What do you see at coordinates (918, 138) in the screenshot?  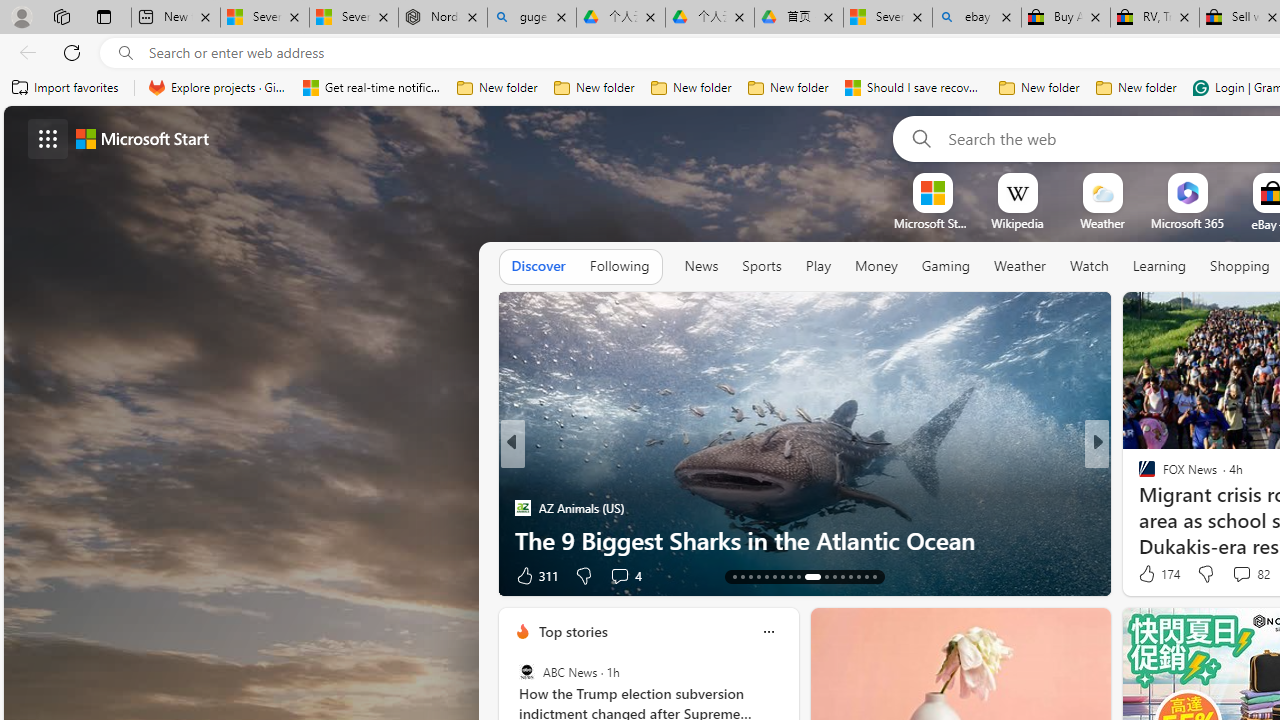 I see `Search` at bounding box center [918, 138].